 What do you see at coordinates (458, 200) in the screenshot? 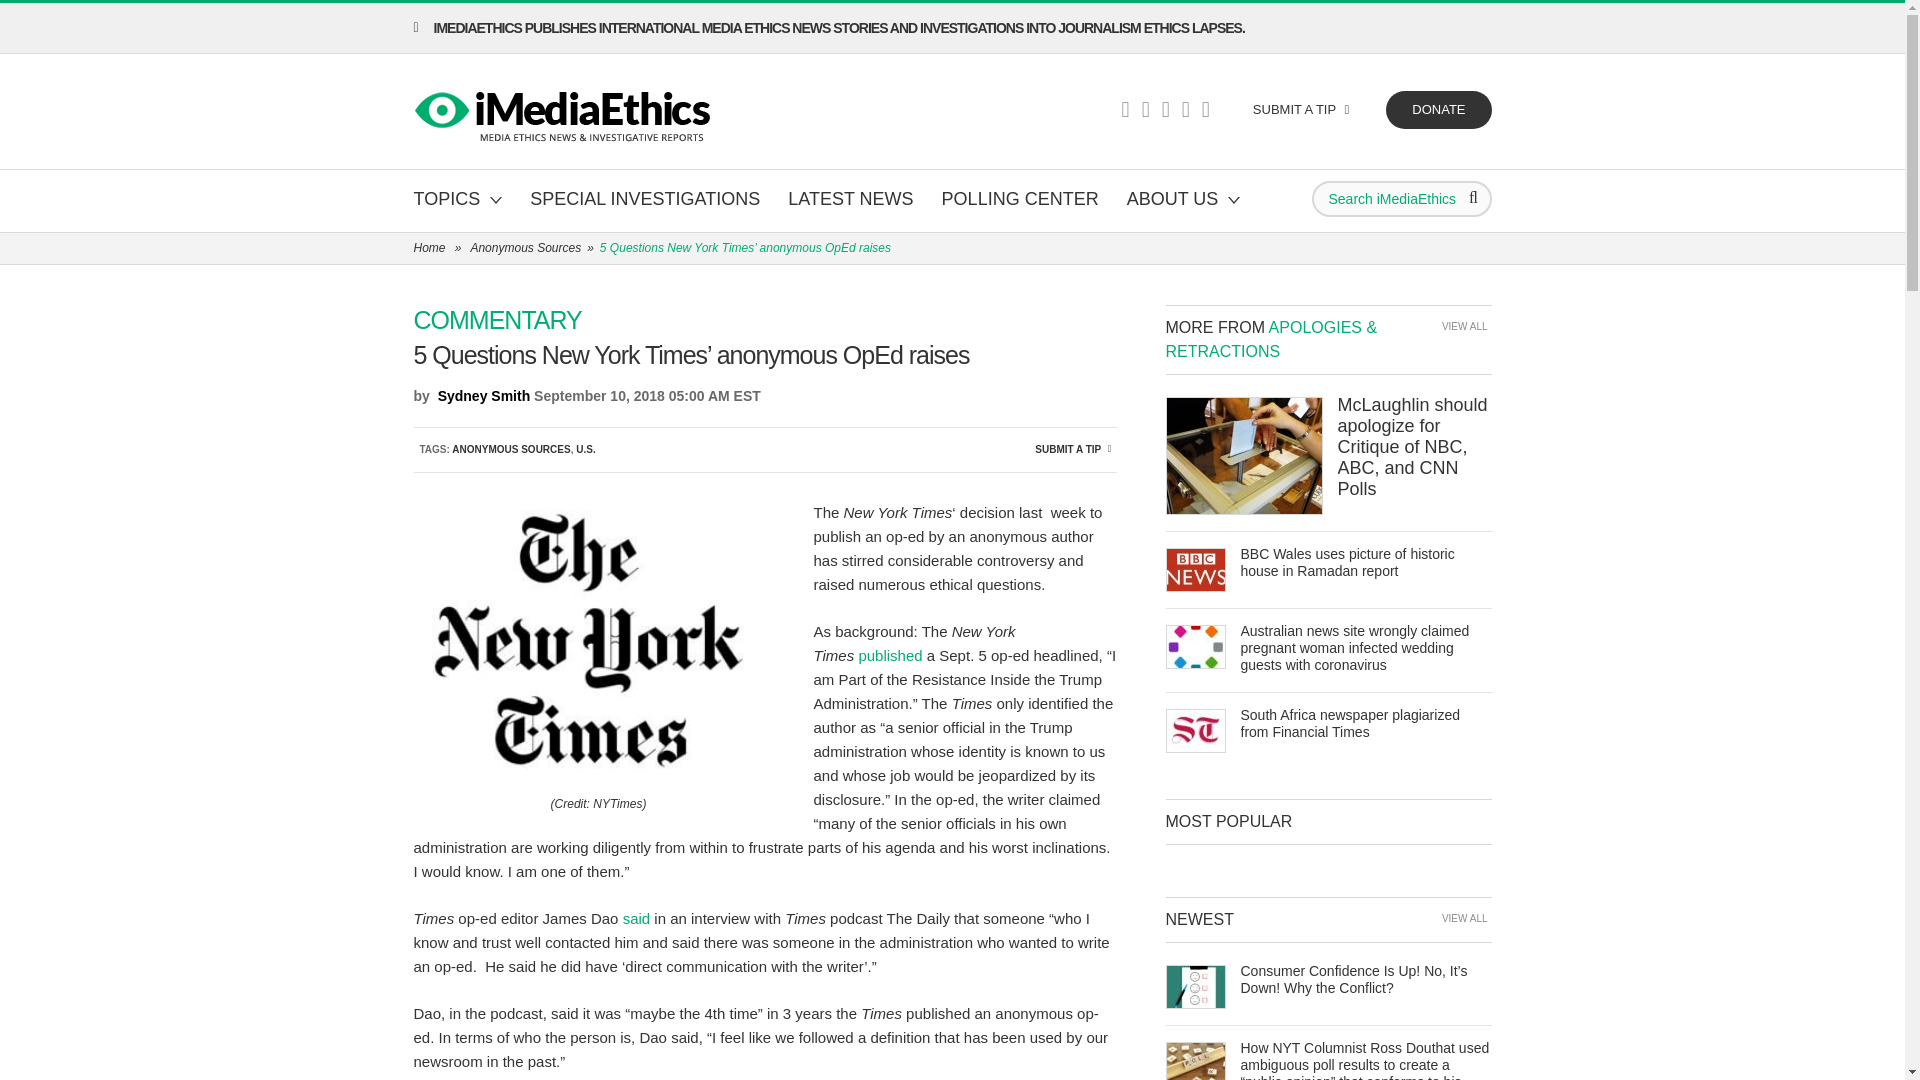
I see `TOPICS` at bounding box center [458, 200].